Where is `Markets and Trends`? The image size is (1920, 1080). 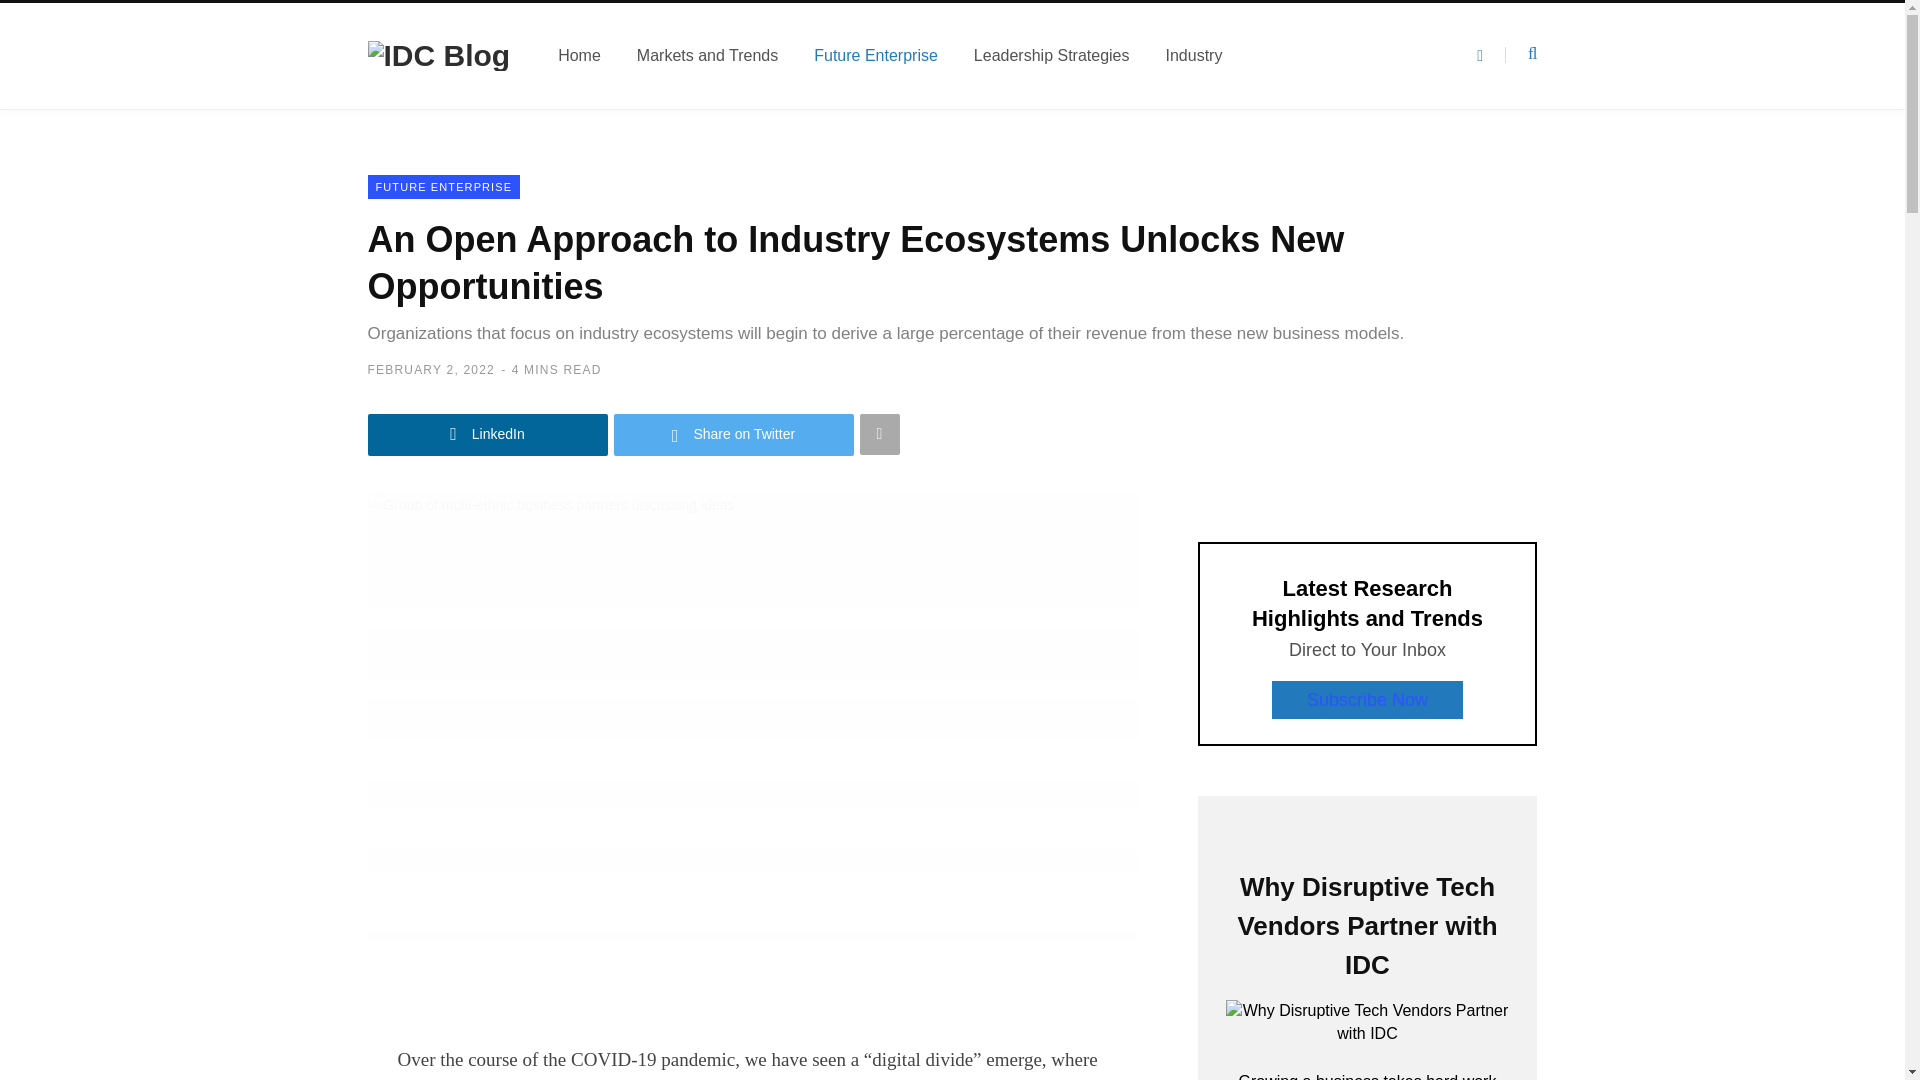
Markets and Trends is located at coordinates (707, 55).